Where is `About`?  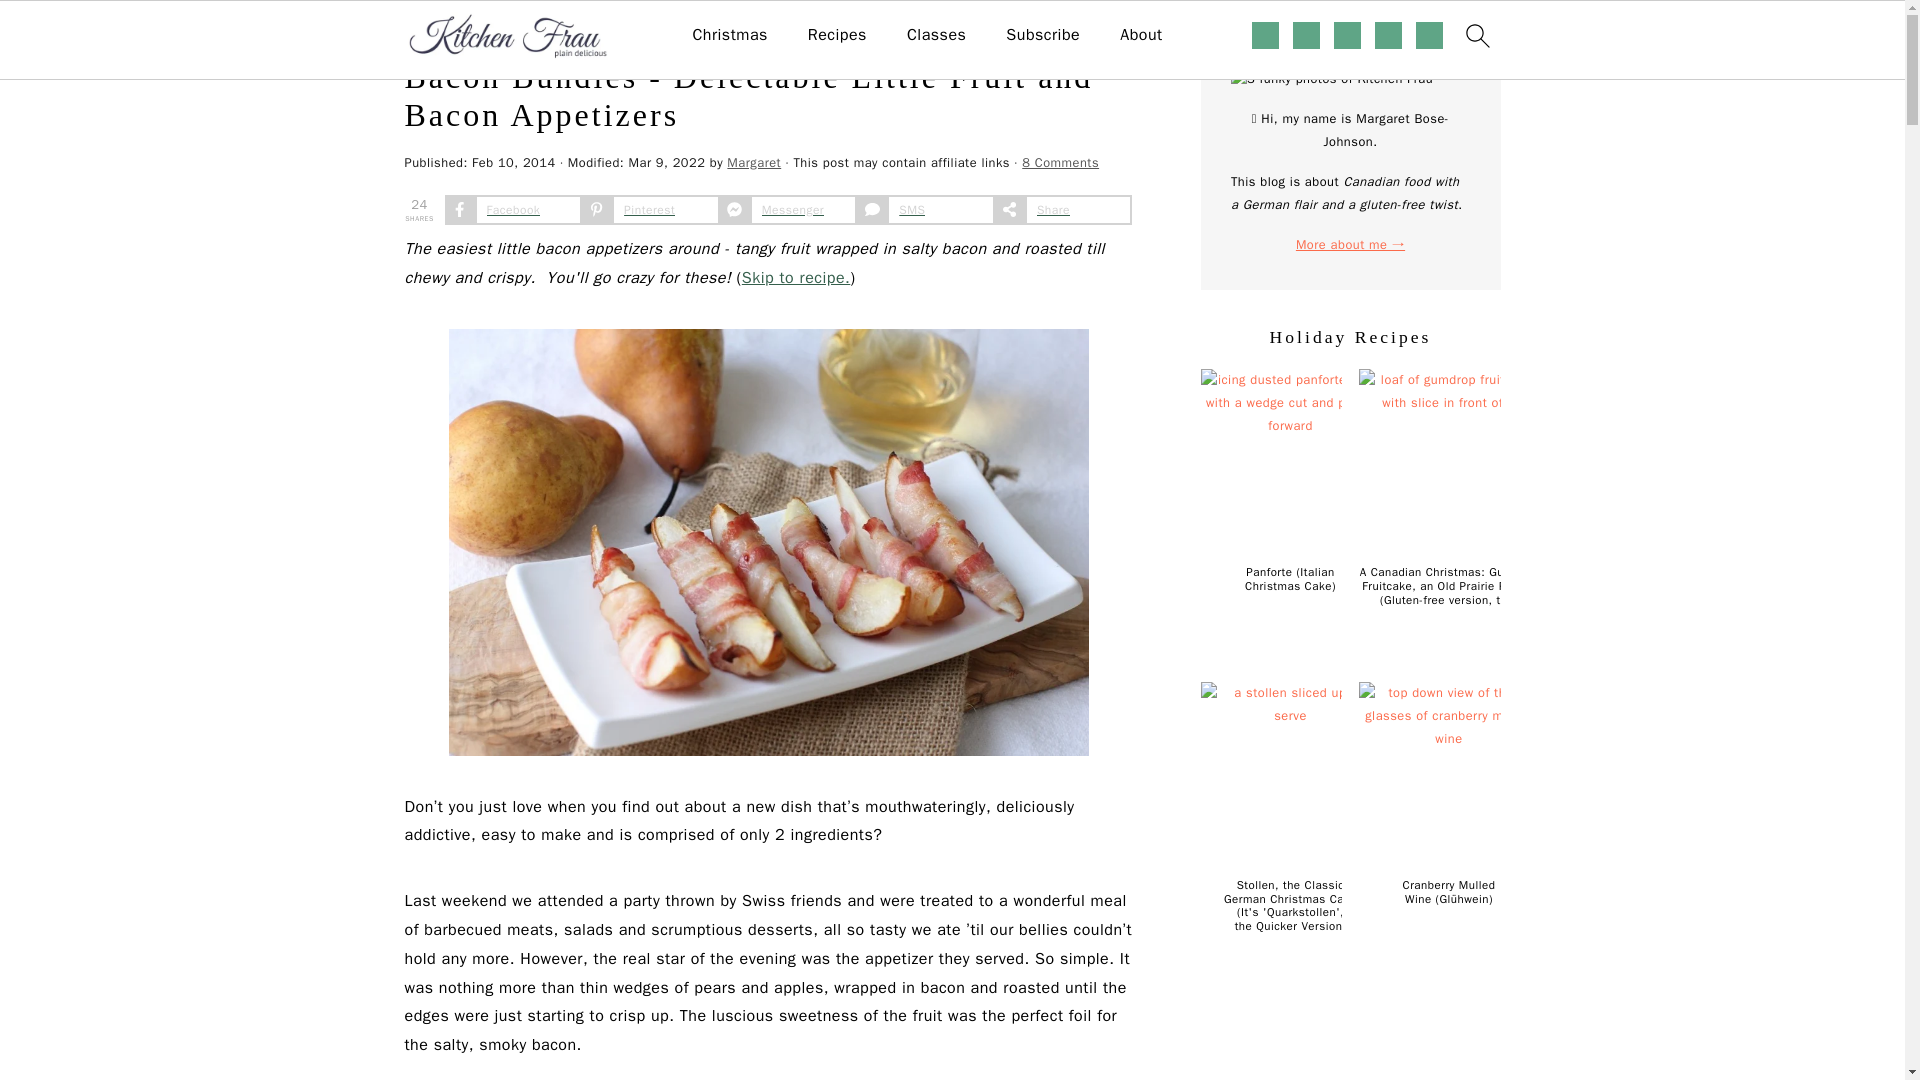 About is located at coordinates (1140, 35).